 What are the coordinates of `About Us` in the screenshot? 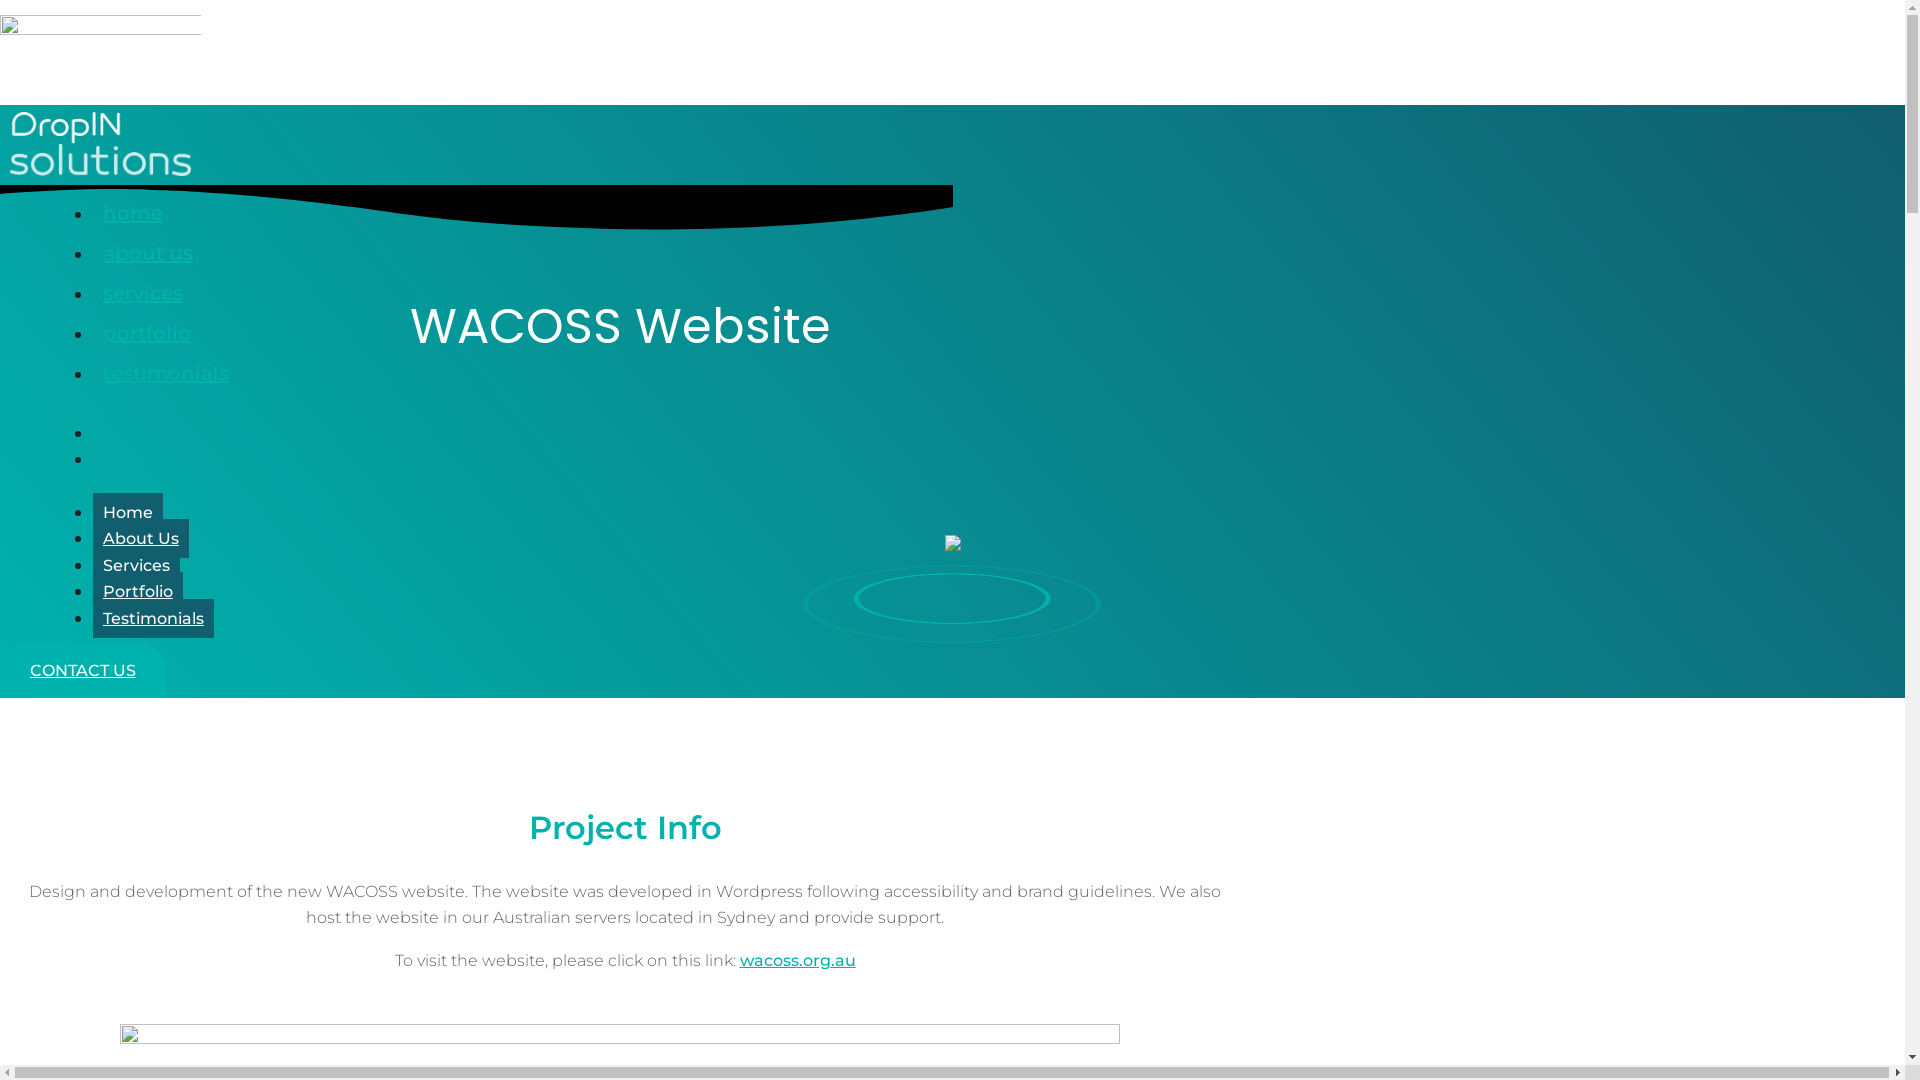 It's located at (141, 538).